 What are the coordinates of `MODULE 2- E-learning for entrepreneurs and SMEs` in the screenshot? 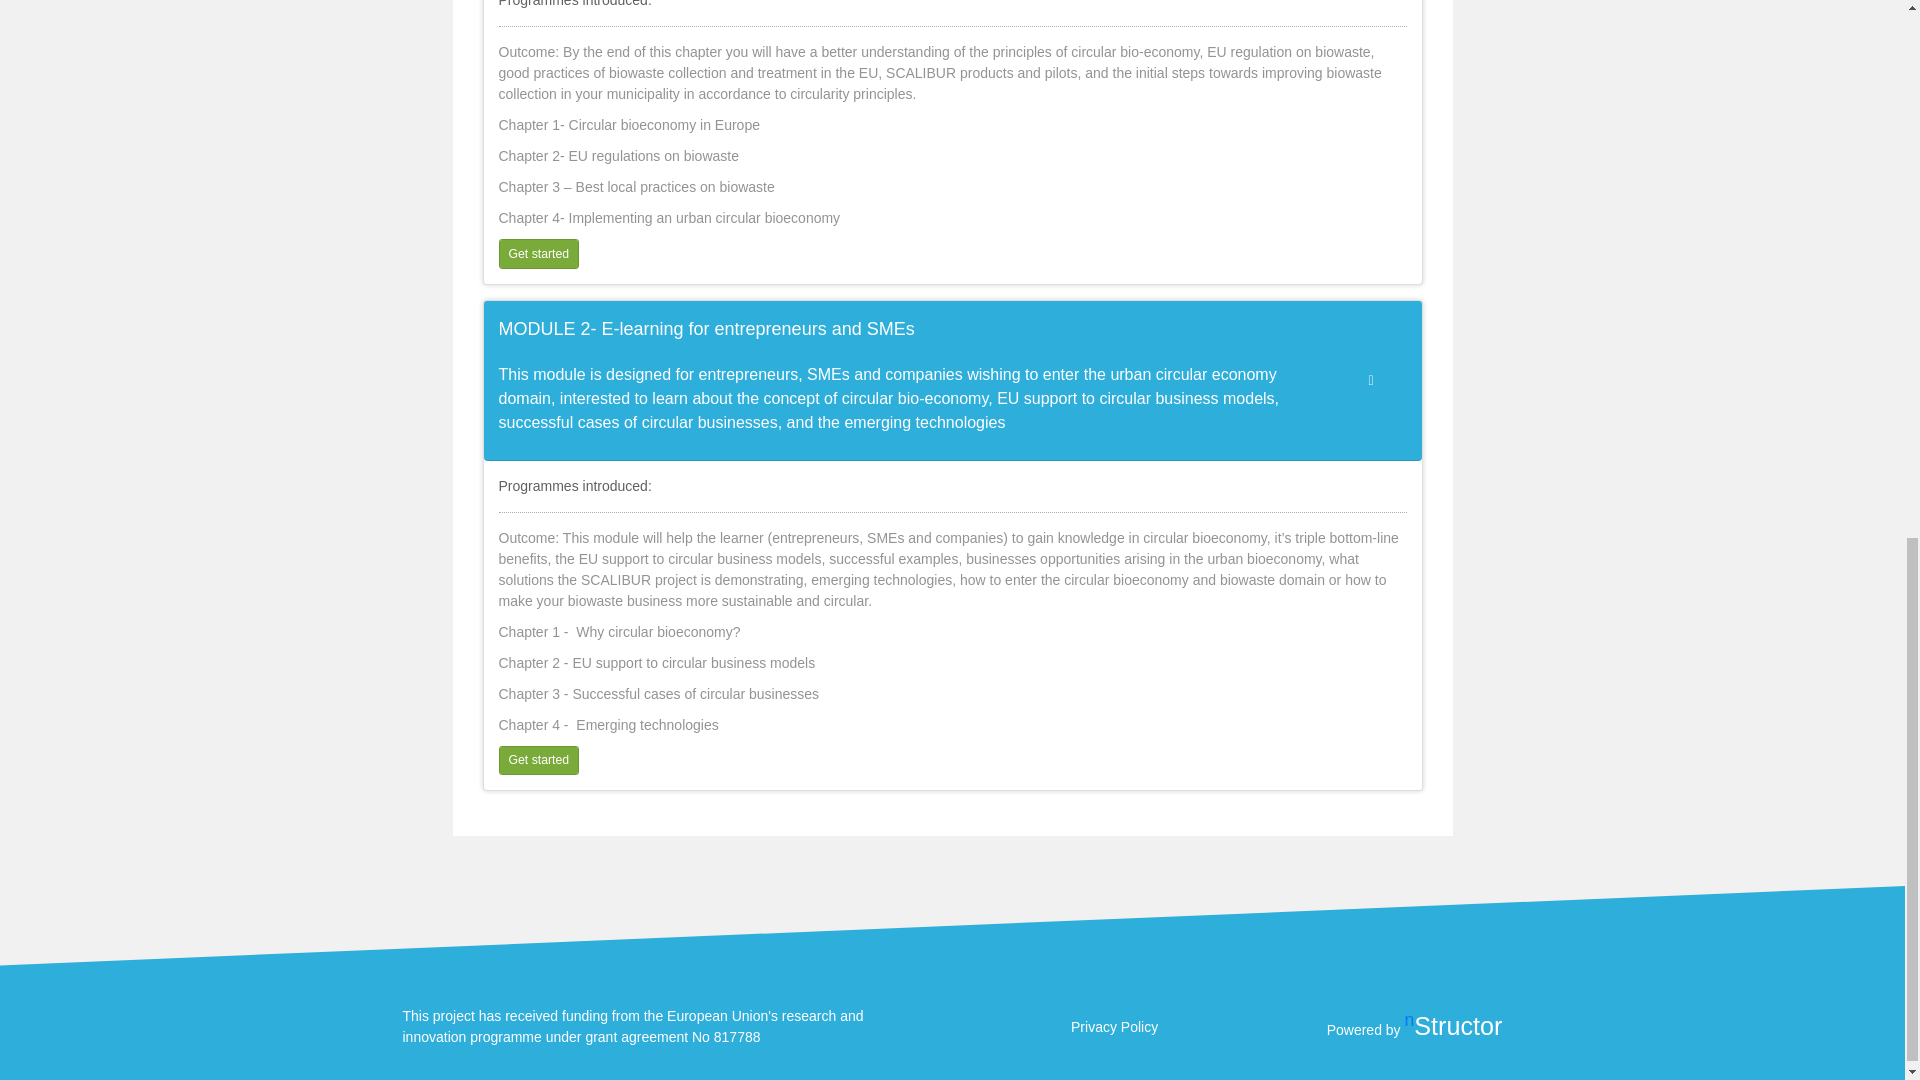 It's located at (906, 330).